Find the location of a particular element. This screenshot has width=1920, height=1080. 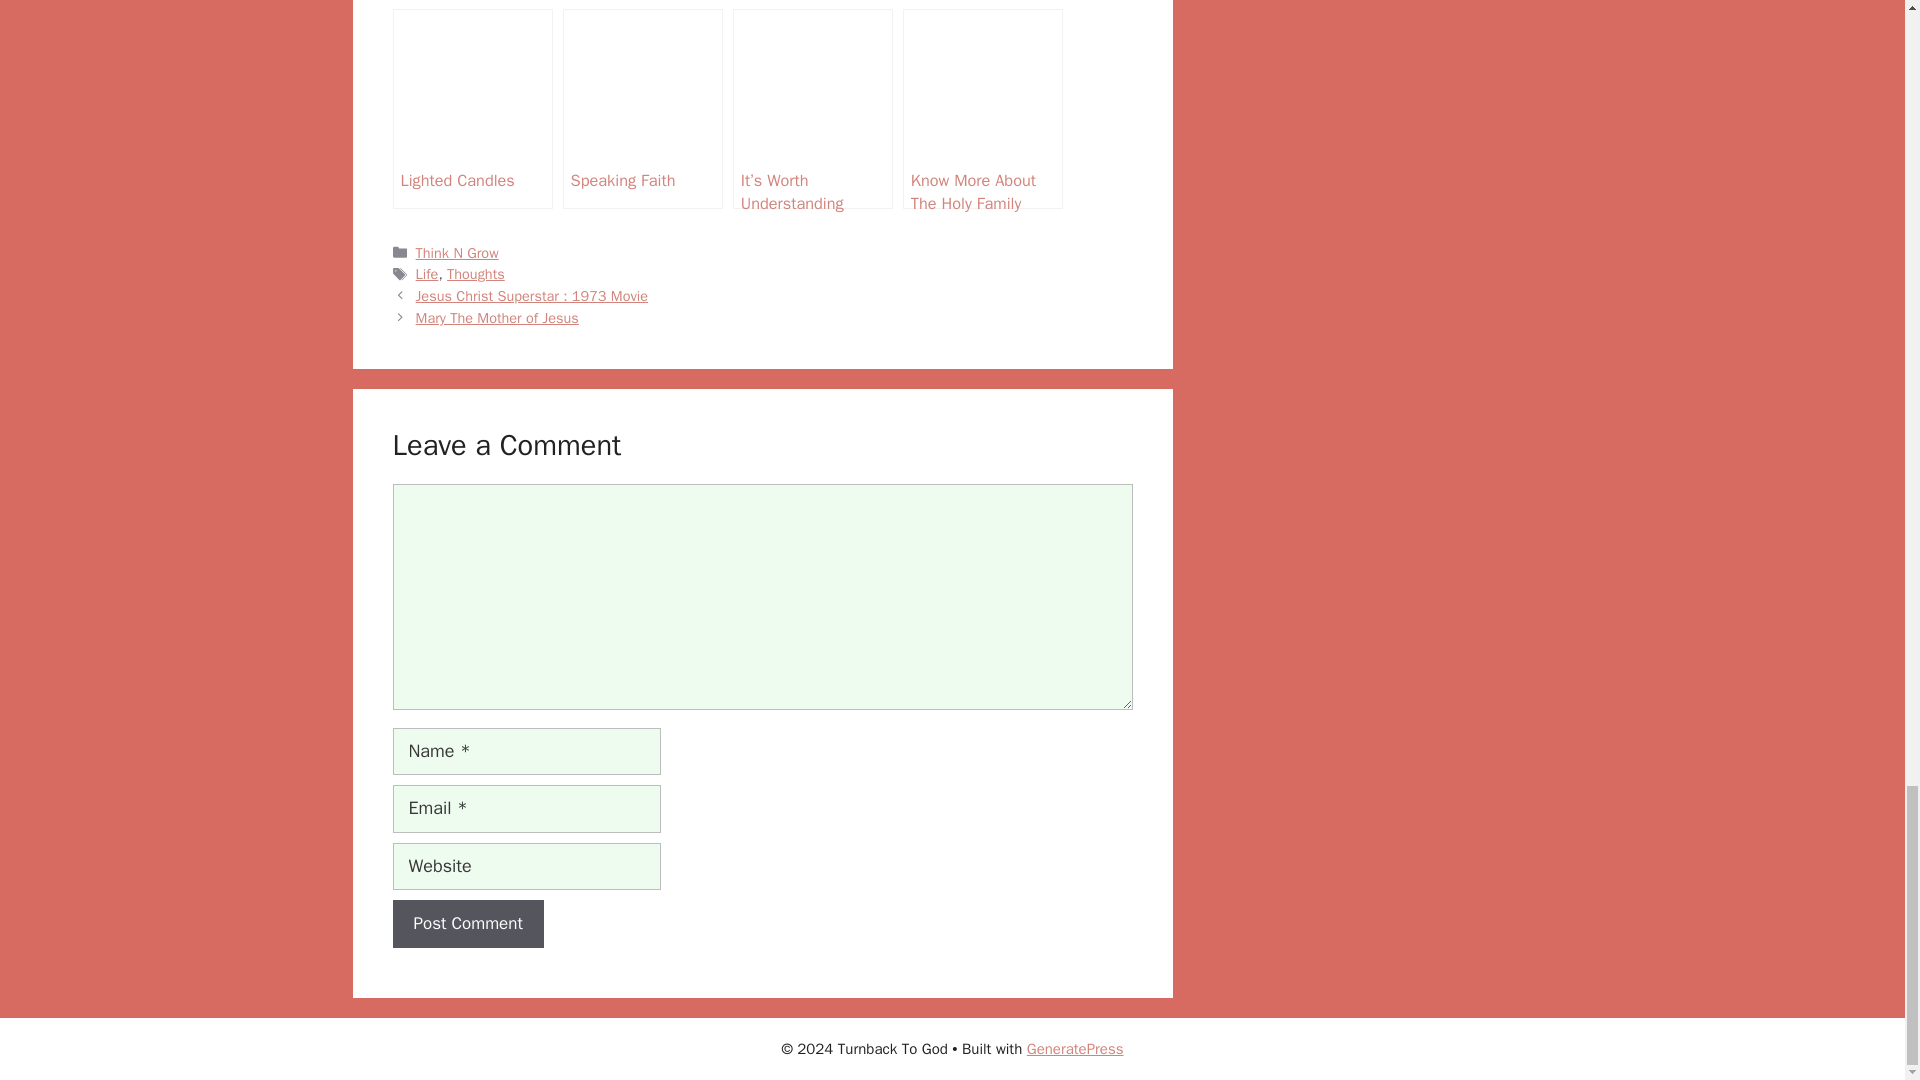

Post Comment is located at coordinates (467, 924).